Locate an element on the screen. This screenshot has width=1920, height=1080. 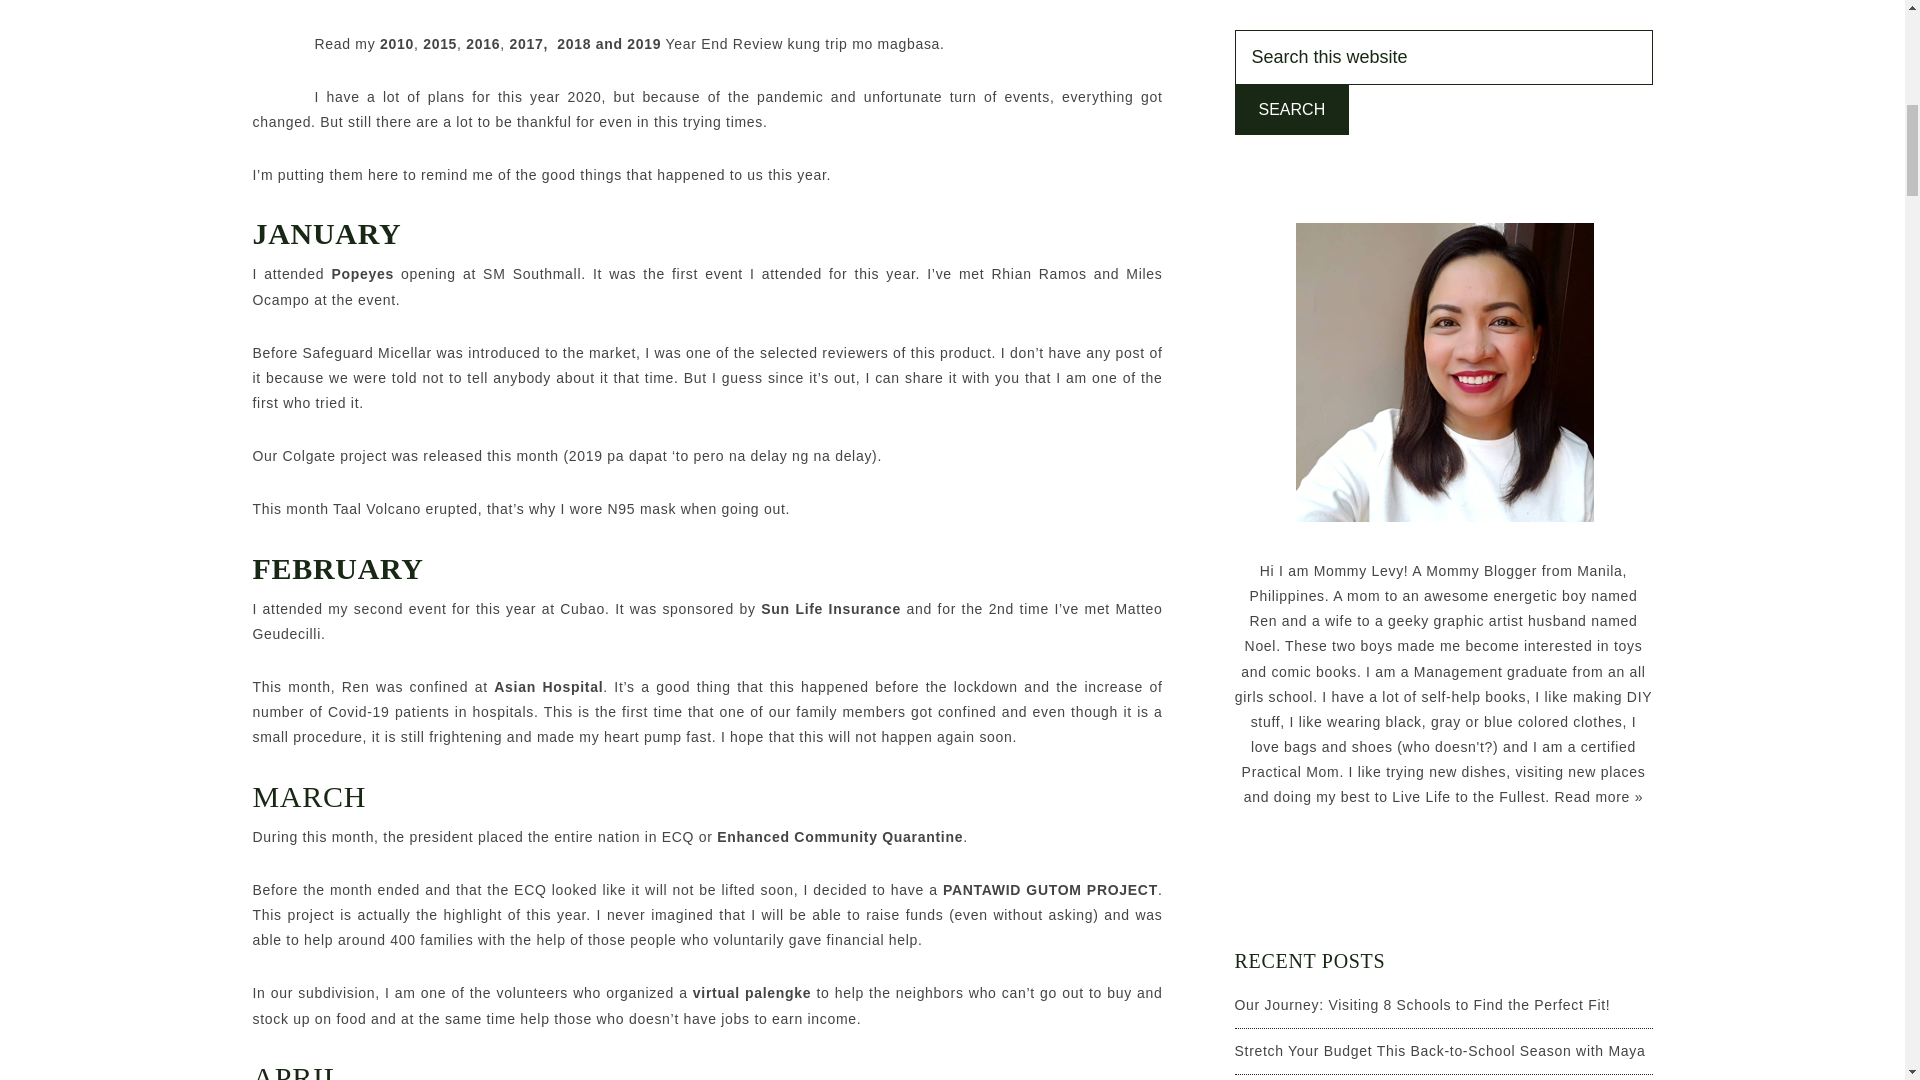
Search is located at coordinates (1292, 110).